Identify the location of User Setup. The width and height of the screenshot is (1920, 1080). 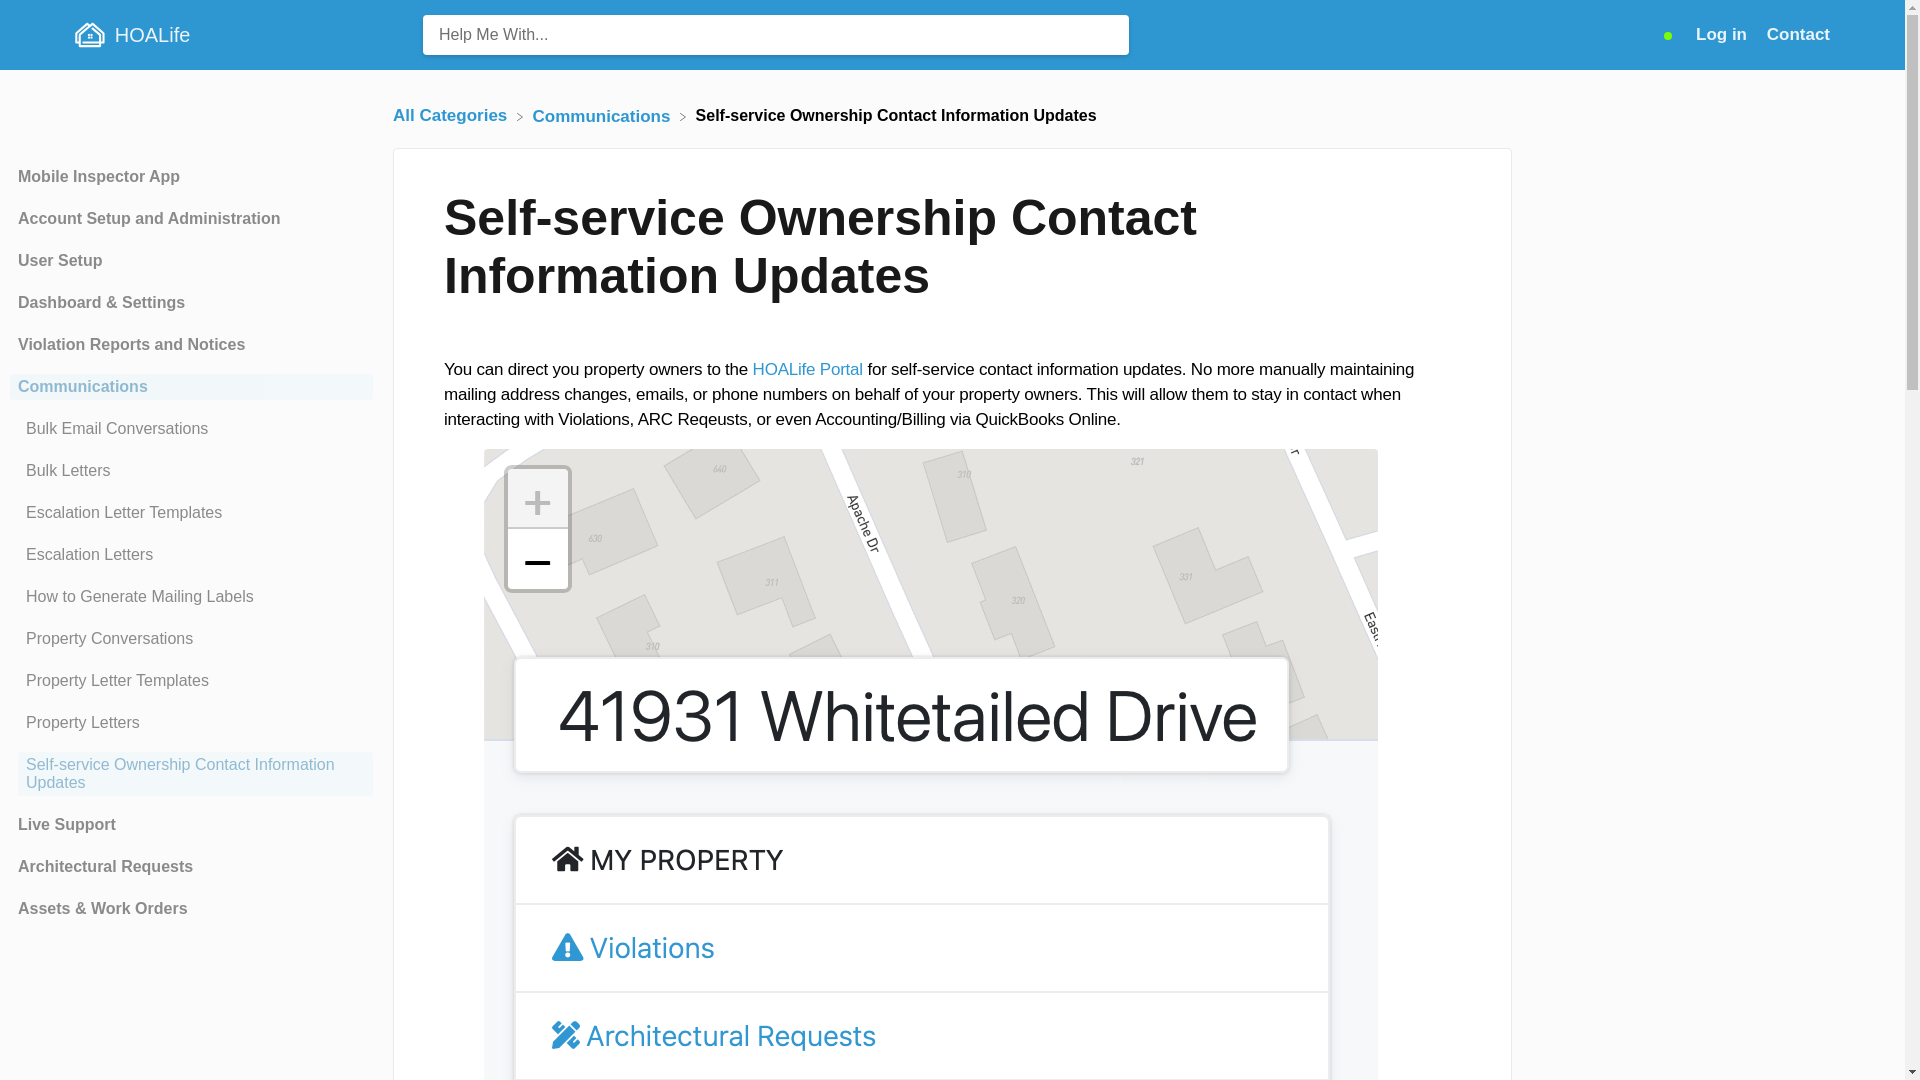
(190, 261).